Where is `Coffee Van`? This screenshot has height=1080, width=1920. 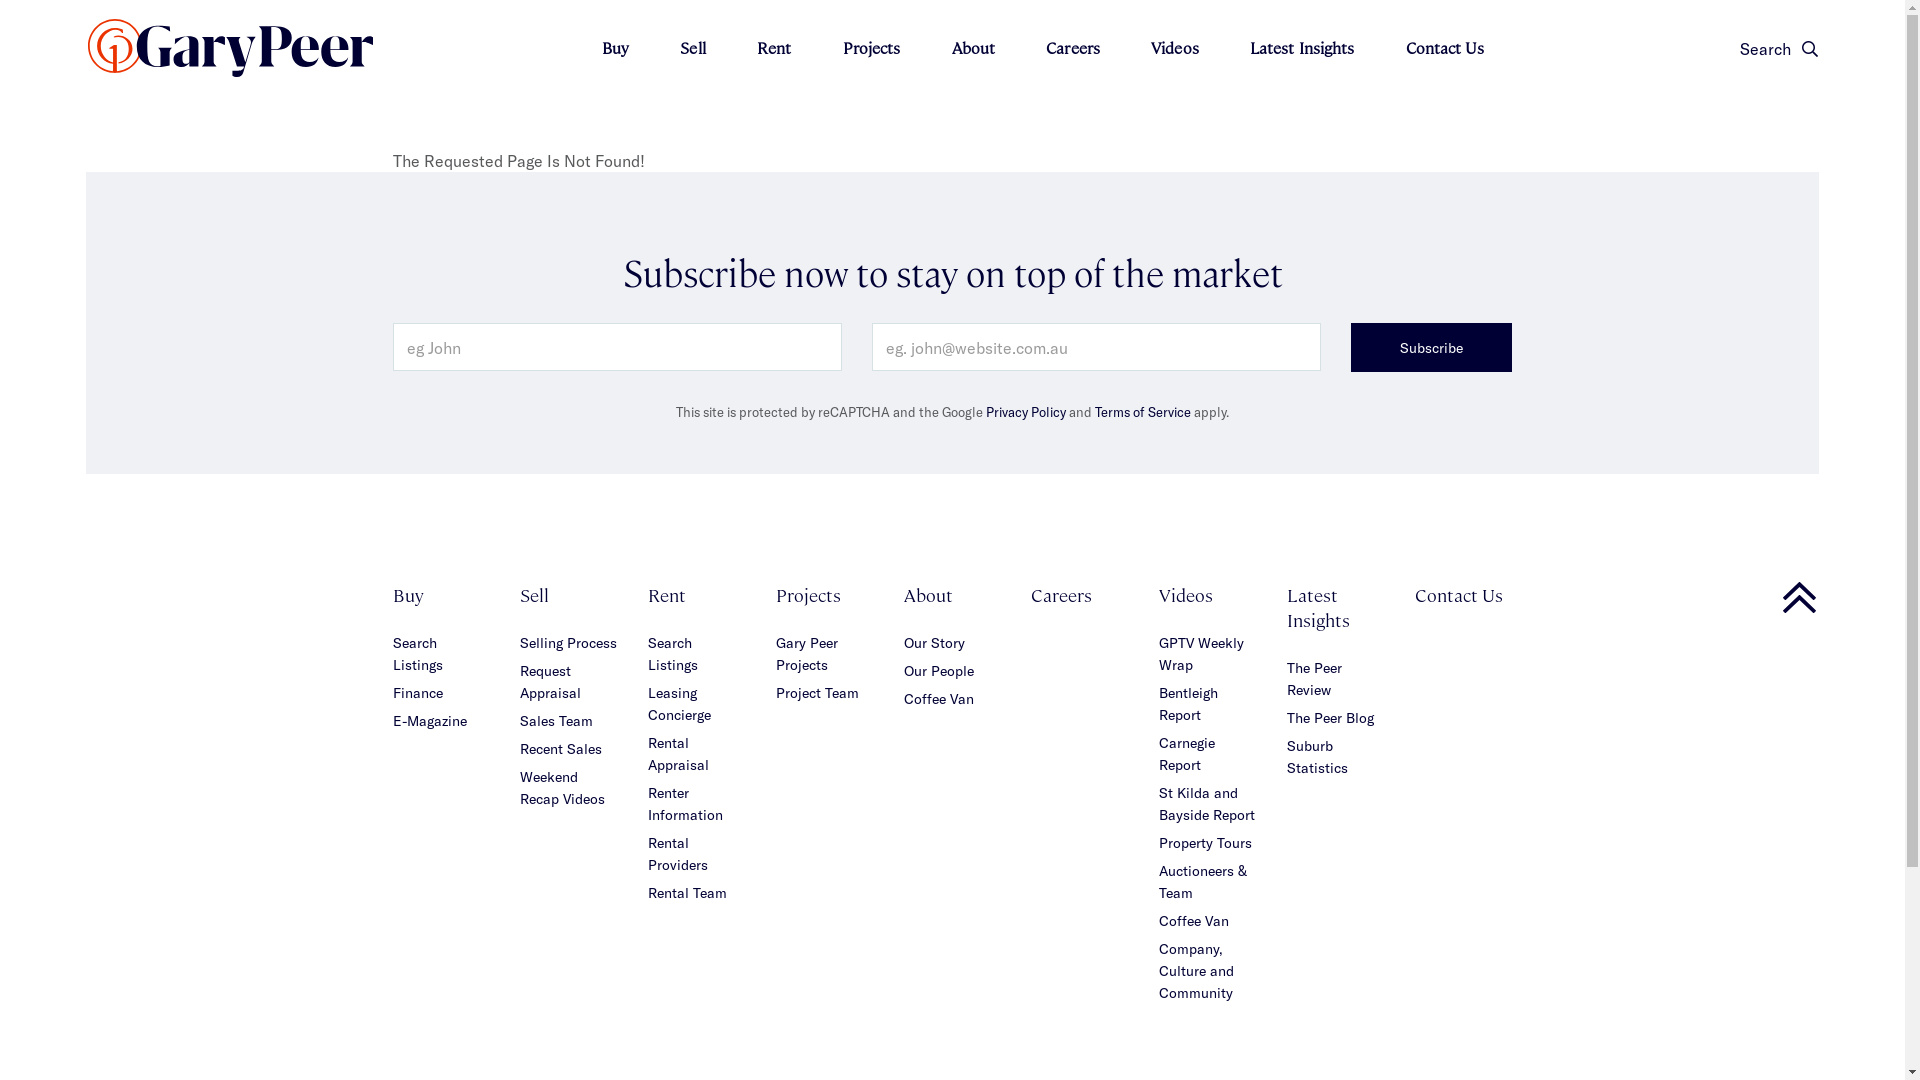
Coffee Van is located at coordinates (1194, 920).